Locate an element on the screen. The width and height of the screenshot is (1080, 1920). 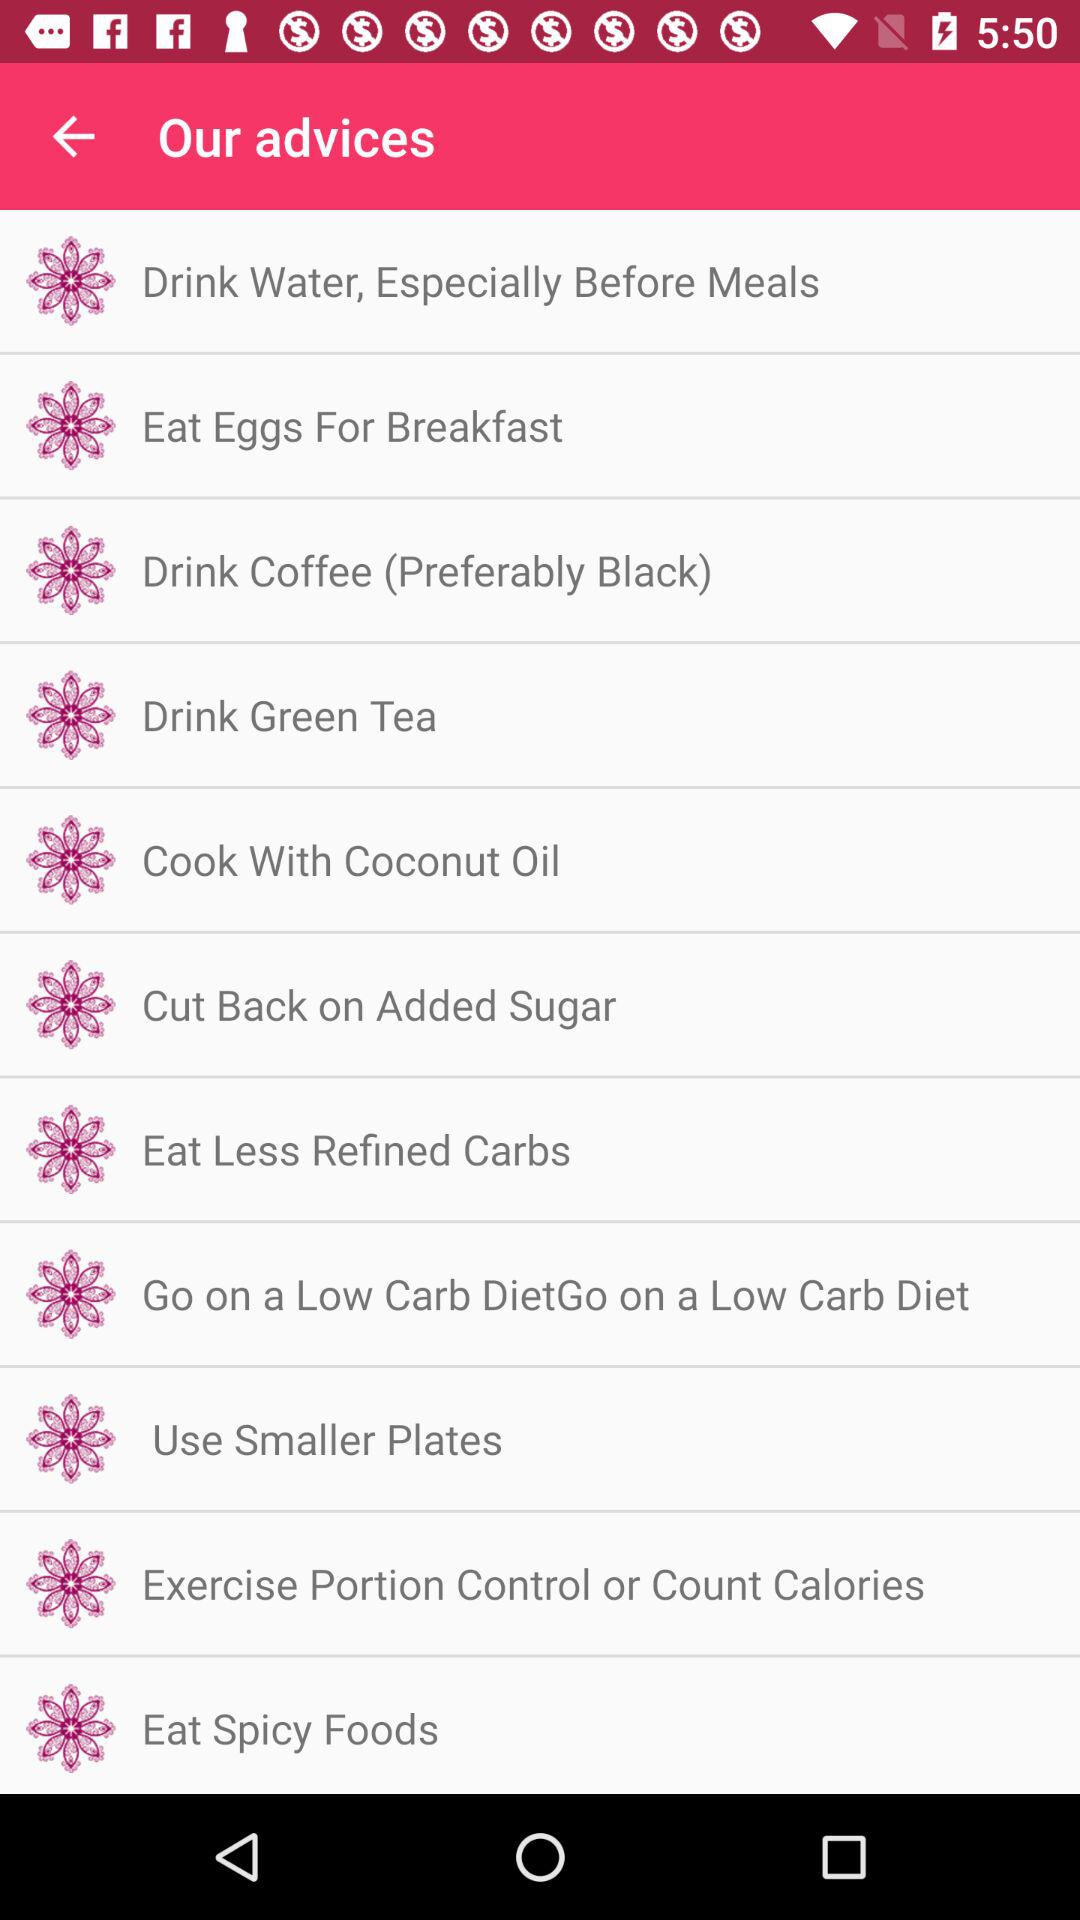
scroll to drink water especially icon is located at coordinates (480, 280).